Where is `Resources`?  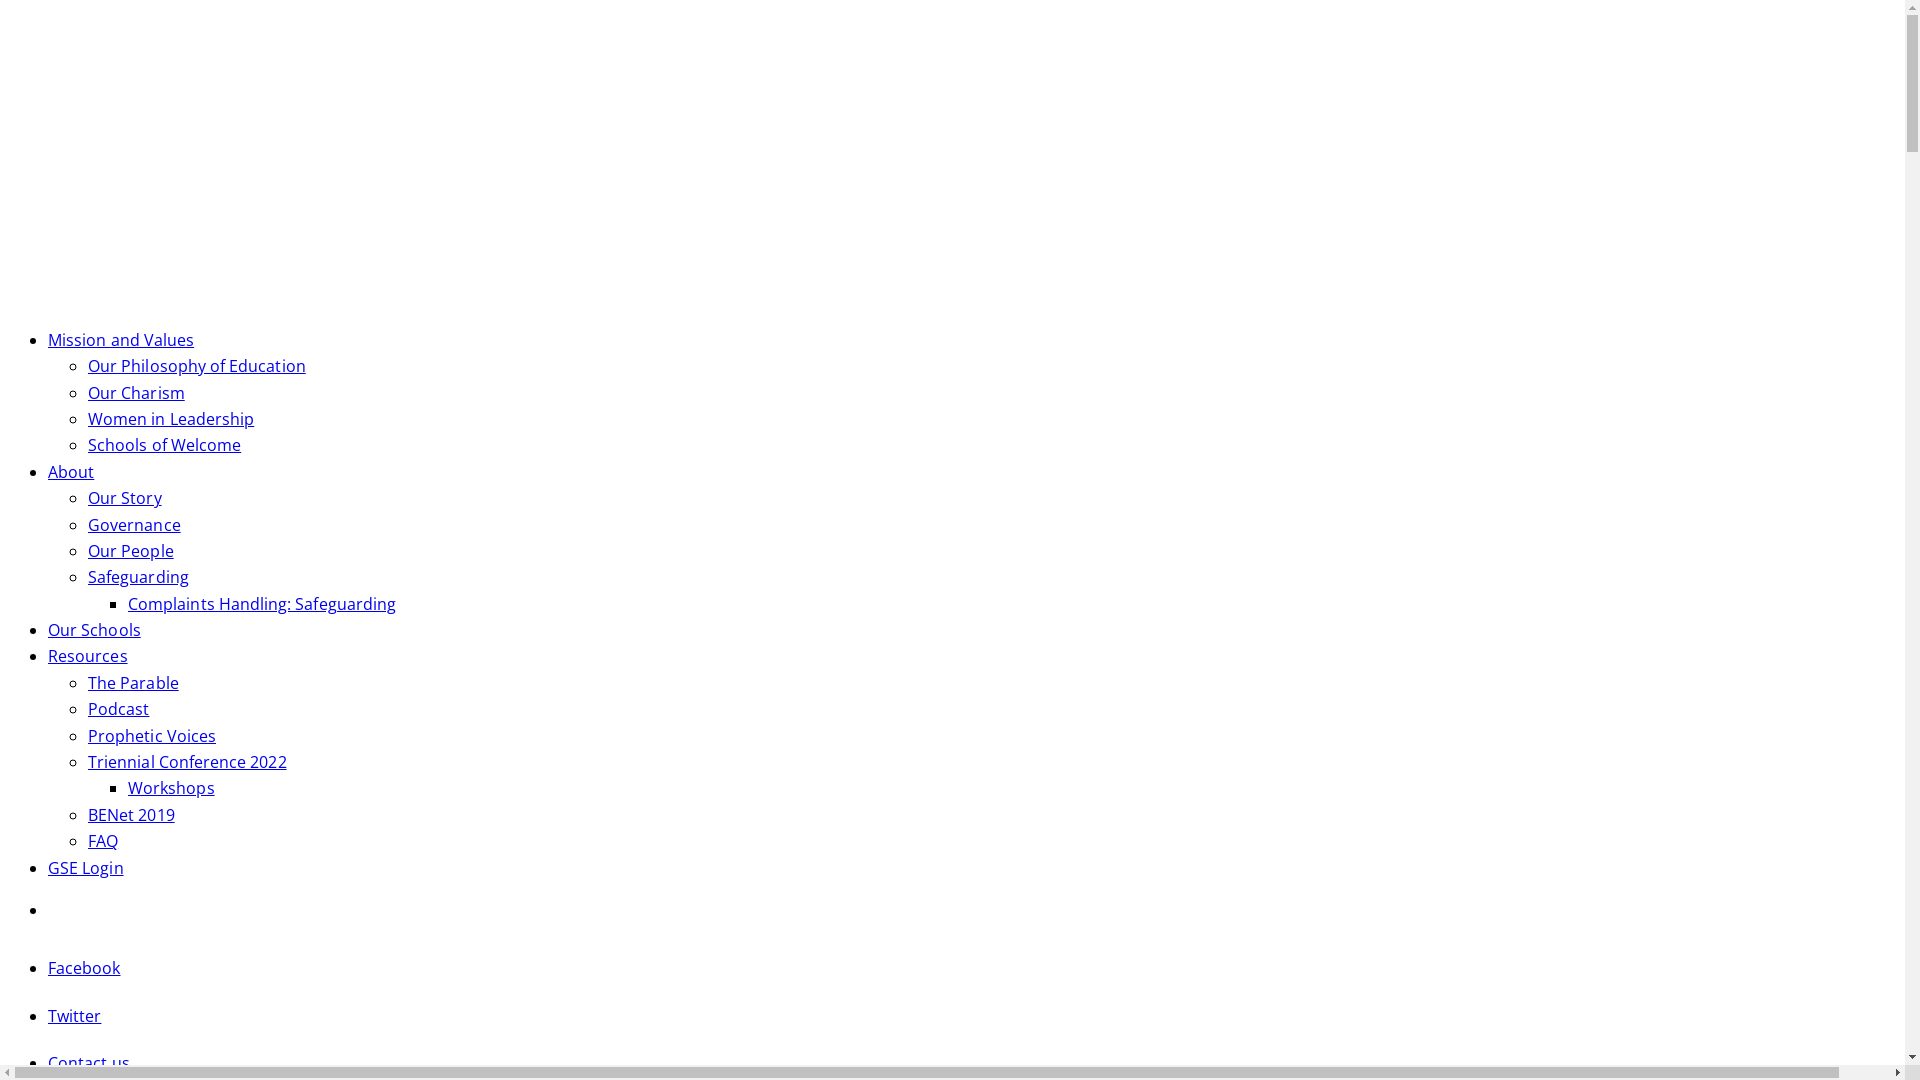 Resources is located at coordinates (88, 656).